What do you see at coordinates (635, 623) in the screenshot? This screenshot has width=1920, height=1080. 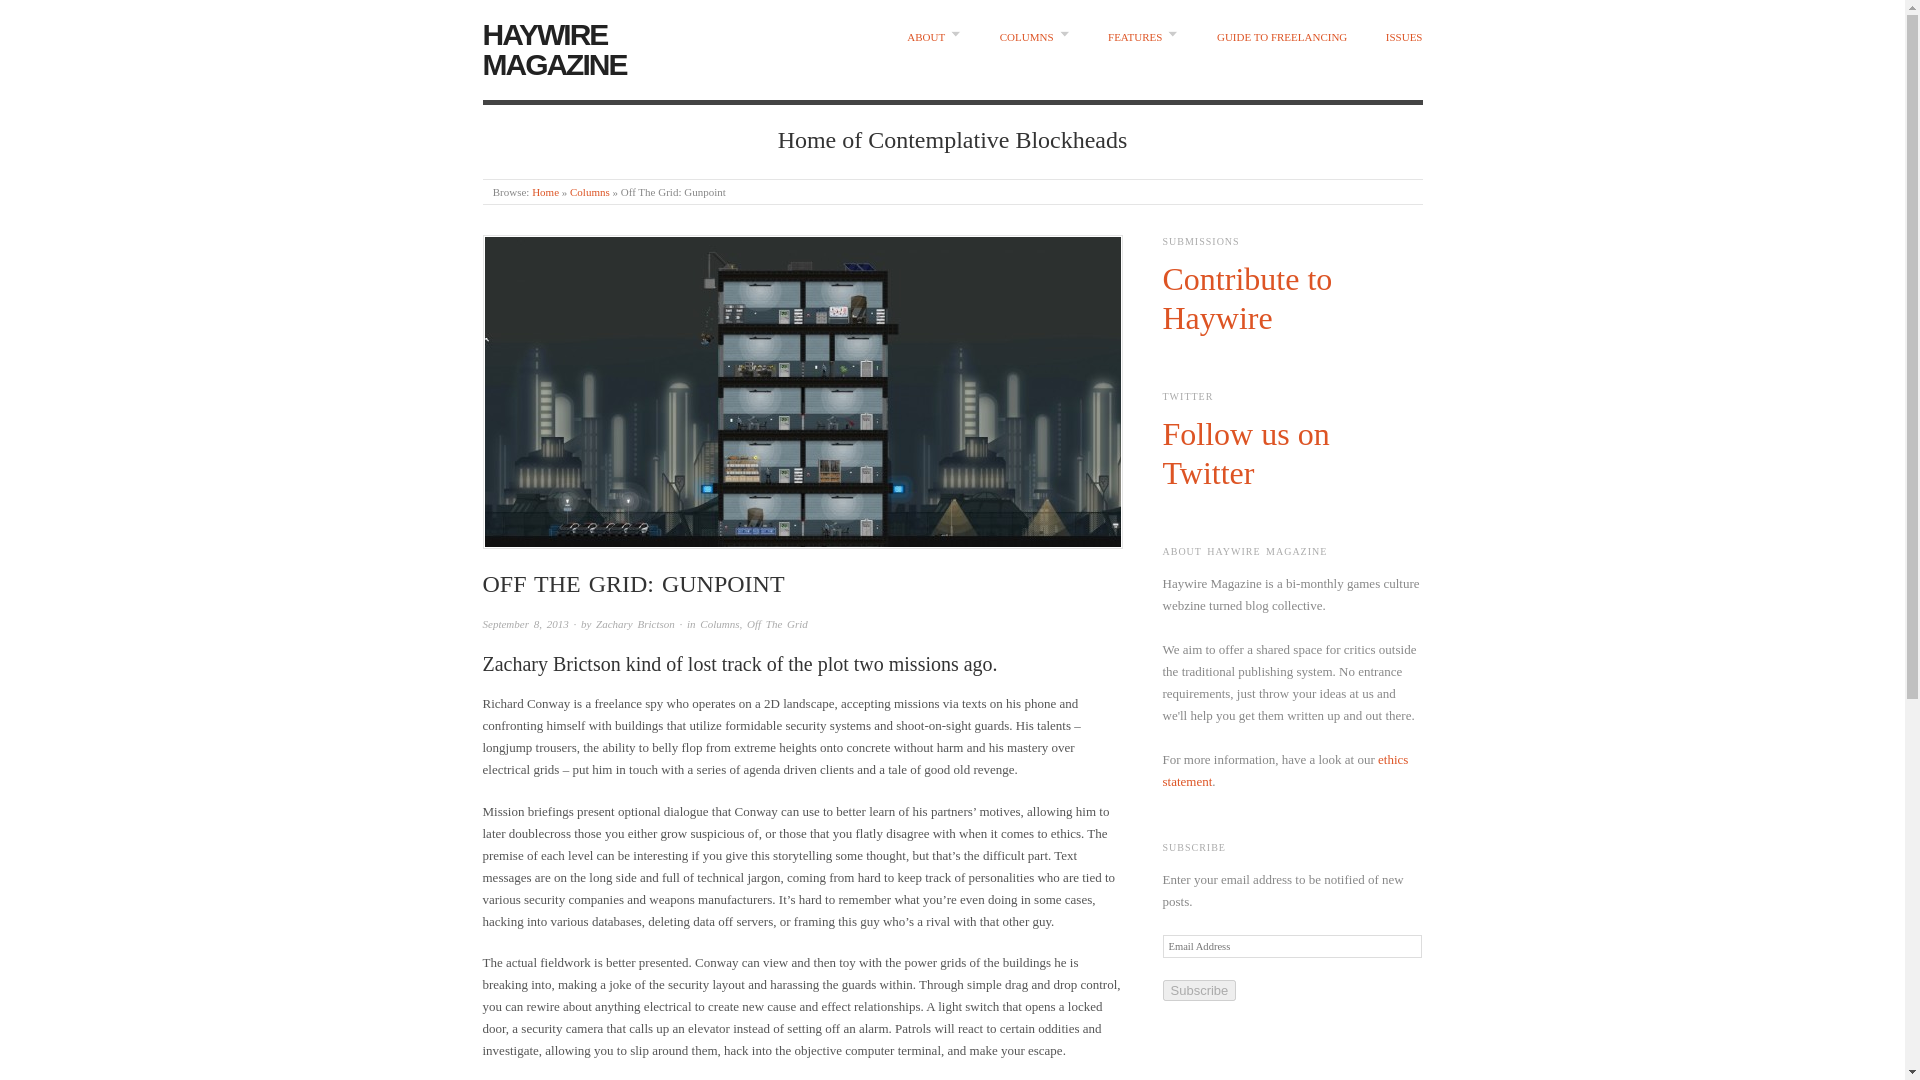 I see `Zachary Brictson` at bounding box center [635, 623].